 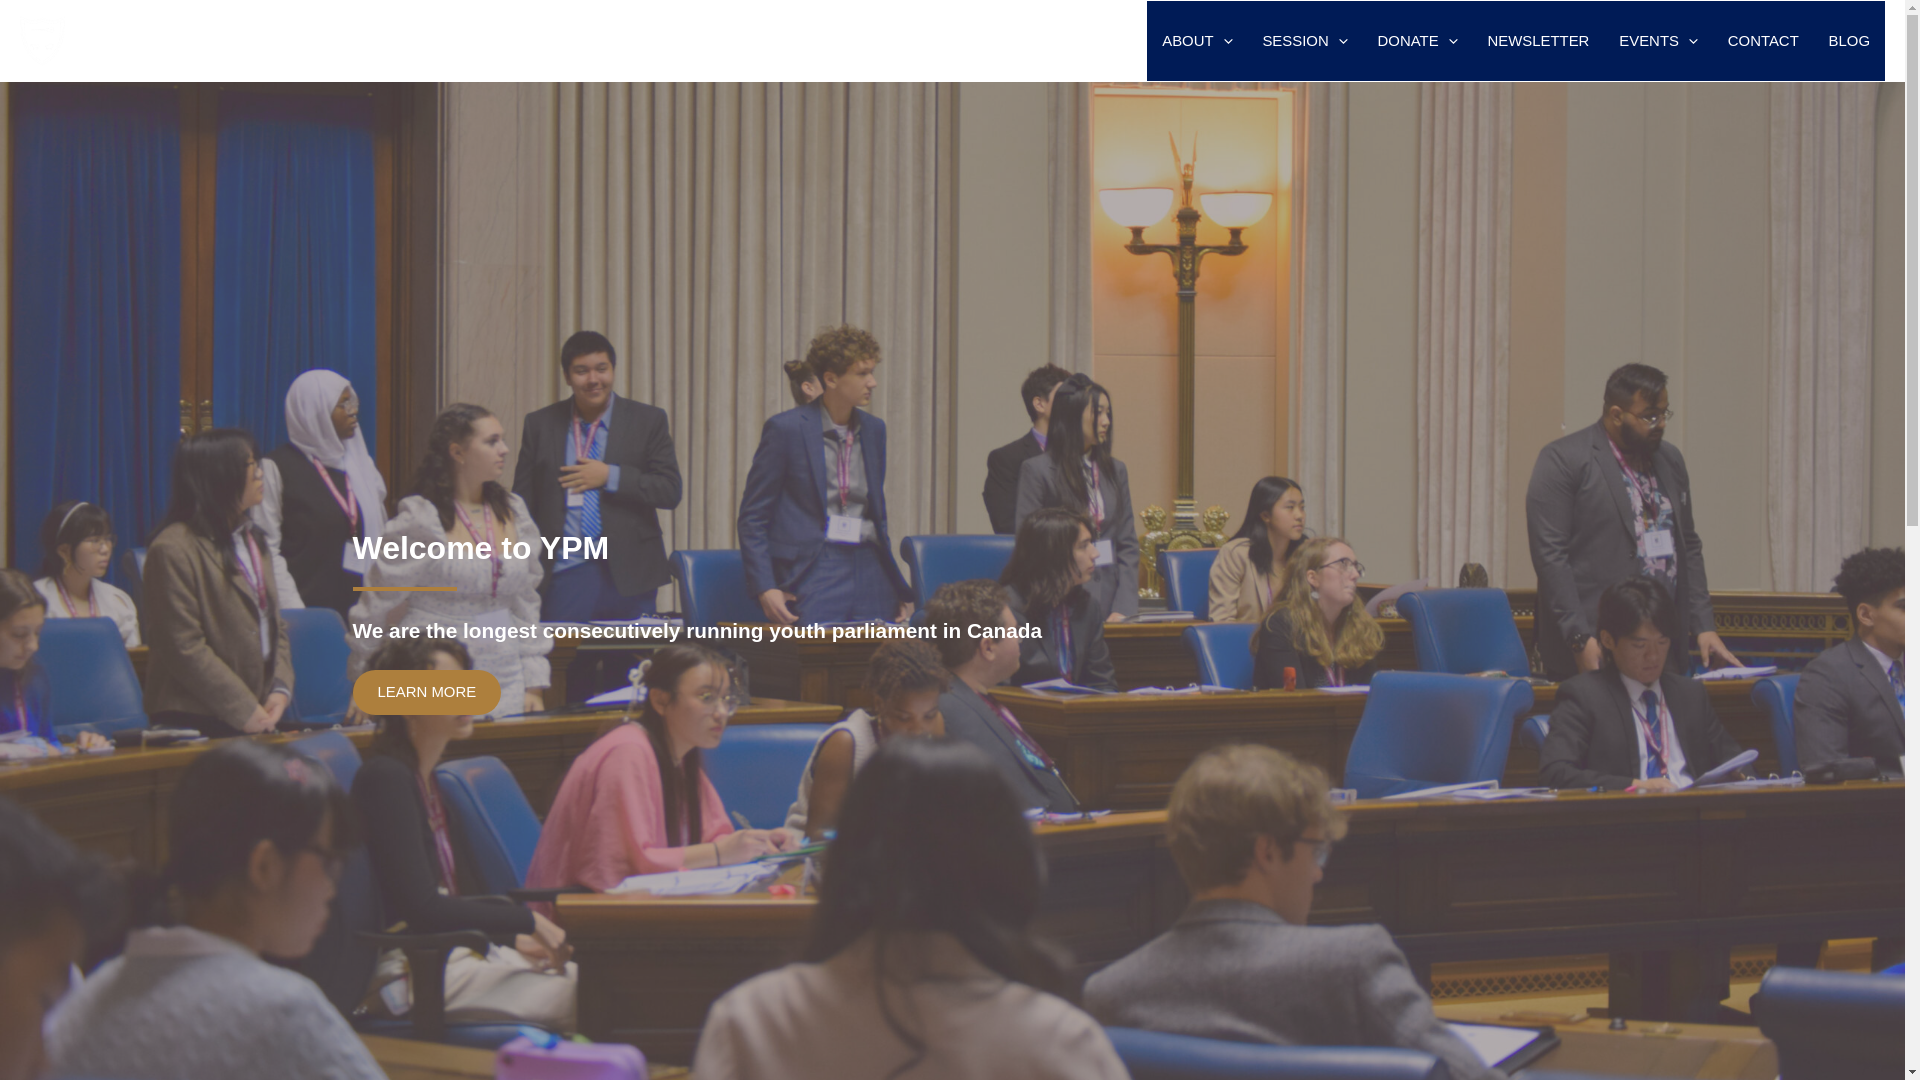 What do you see at coordinates (1763, 41) in the screenshot?
I see `CONTACT` at bounding box center [1763, 41].